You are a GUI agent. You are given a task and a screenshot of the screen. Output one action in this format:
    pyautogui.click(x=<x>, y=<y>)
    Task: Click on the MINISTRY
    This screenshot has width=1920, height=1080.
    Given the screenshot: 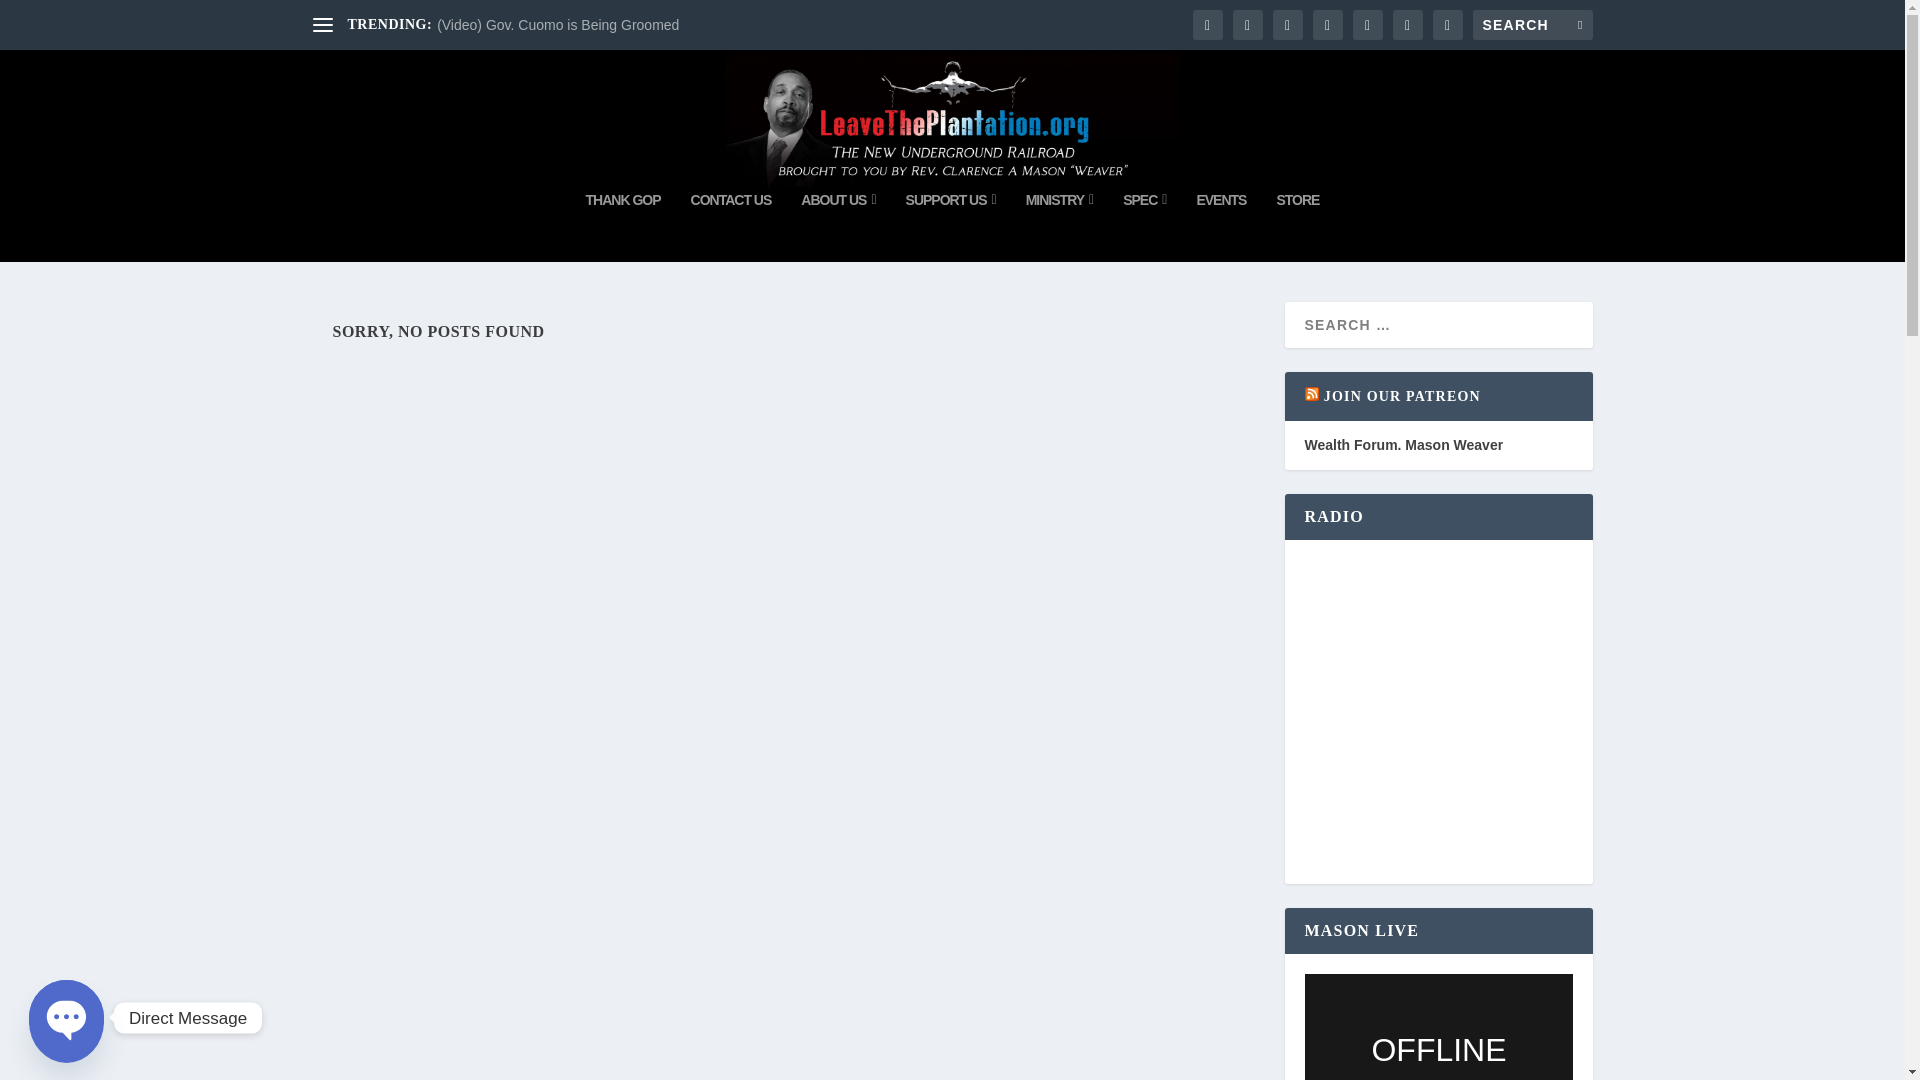 What is the action you would take?
    pyautogui.click(x=1060, y=227)
    